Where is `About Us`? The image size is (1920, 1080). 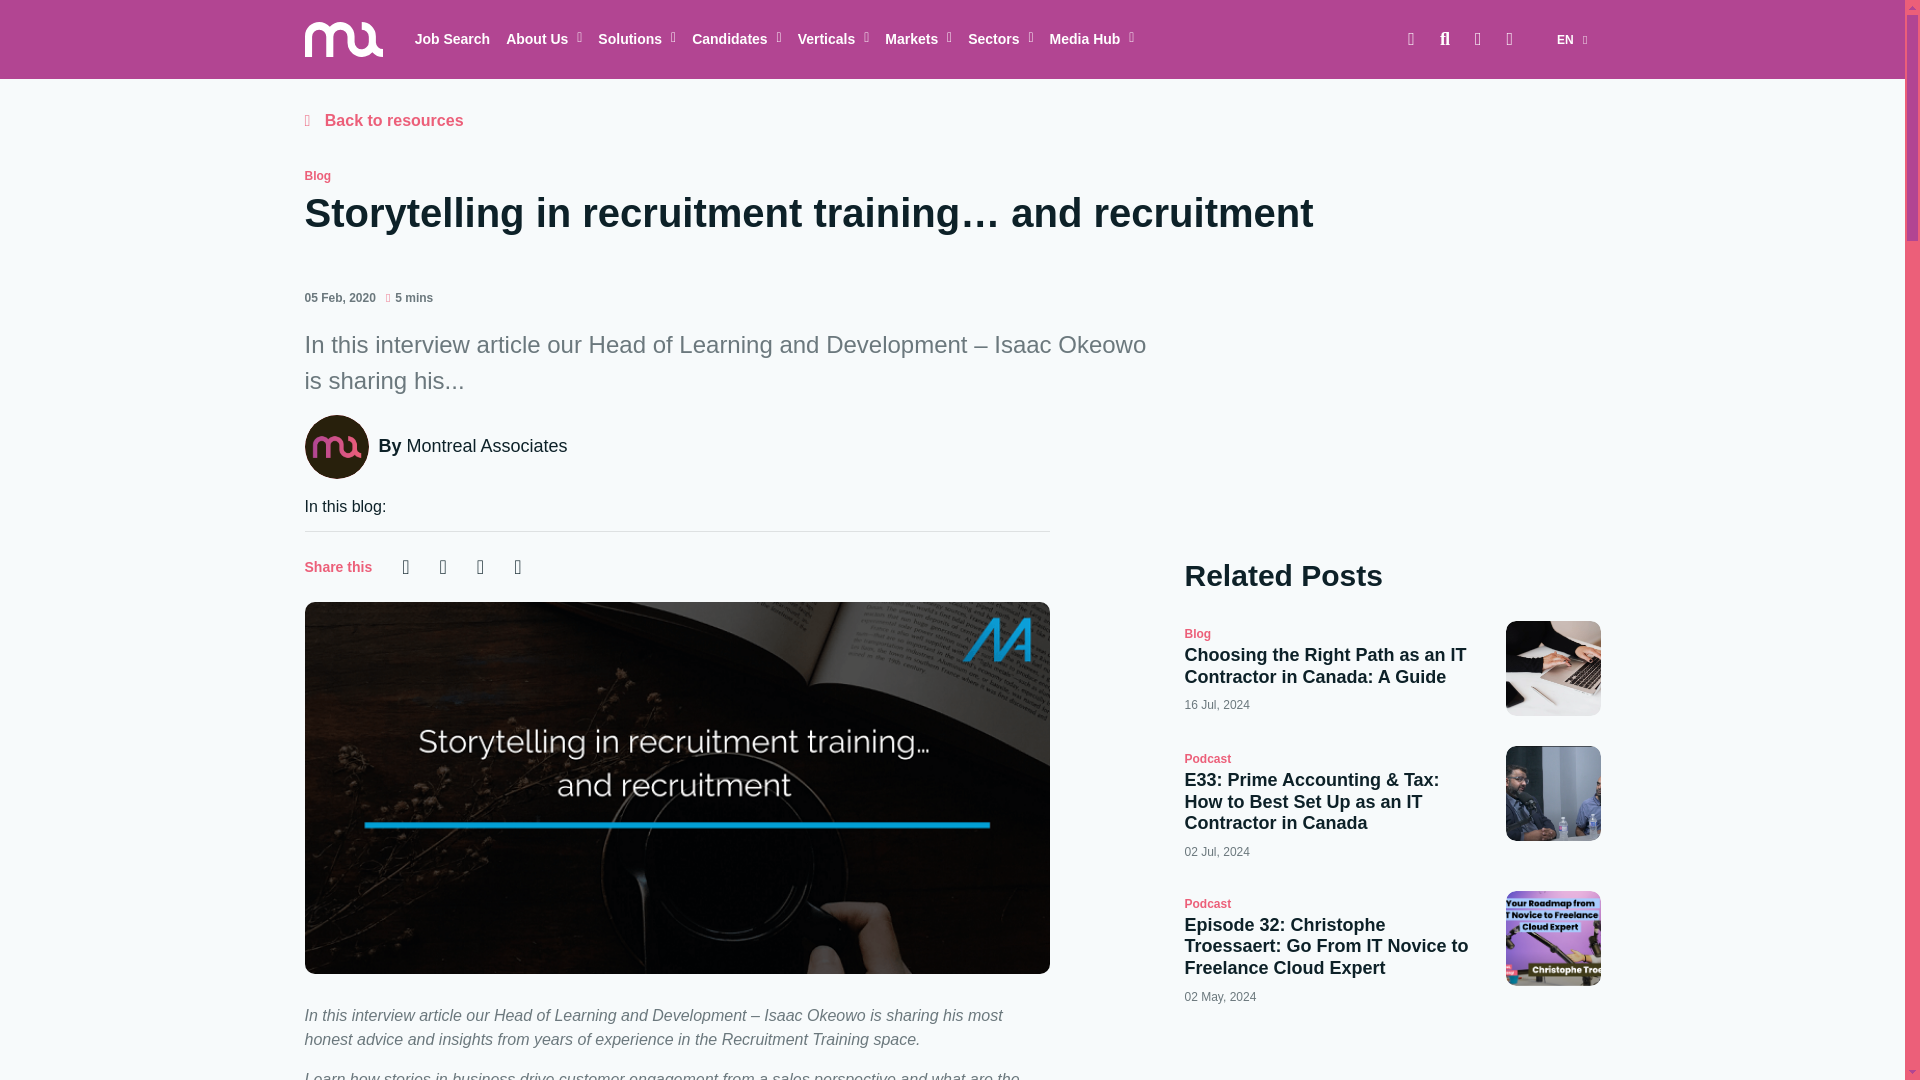
About Us is located at coordinates (543, 39).